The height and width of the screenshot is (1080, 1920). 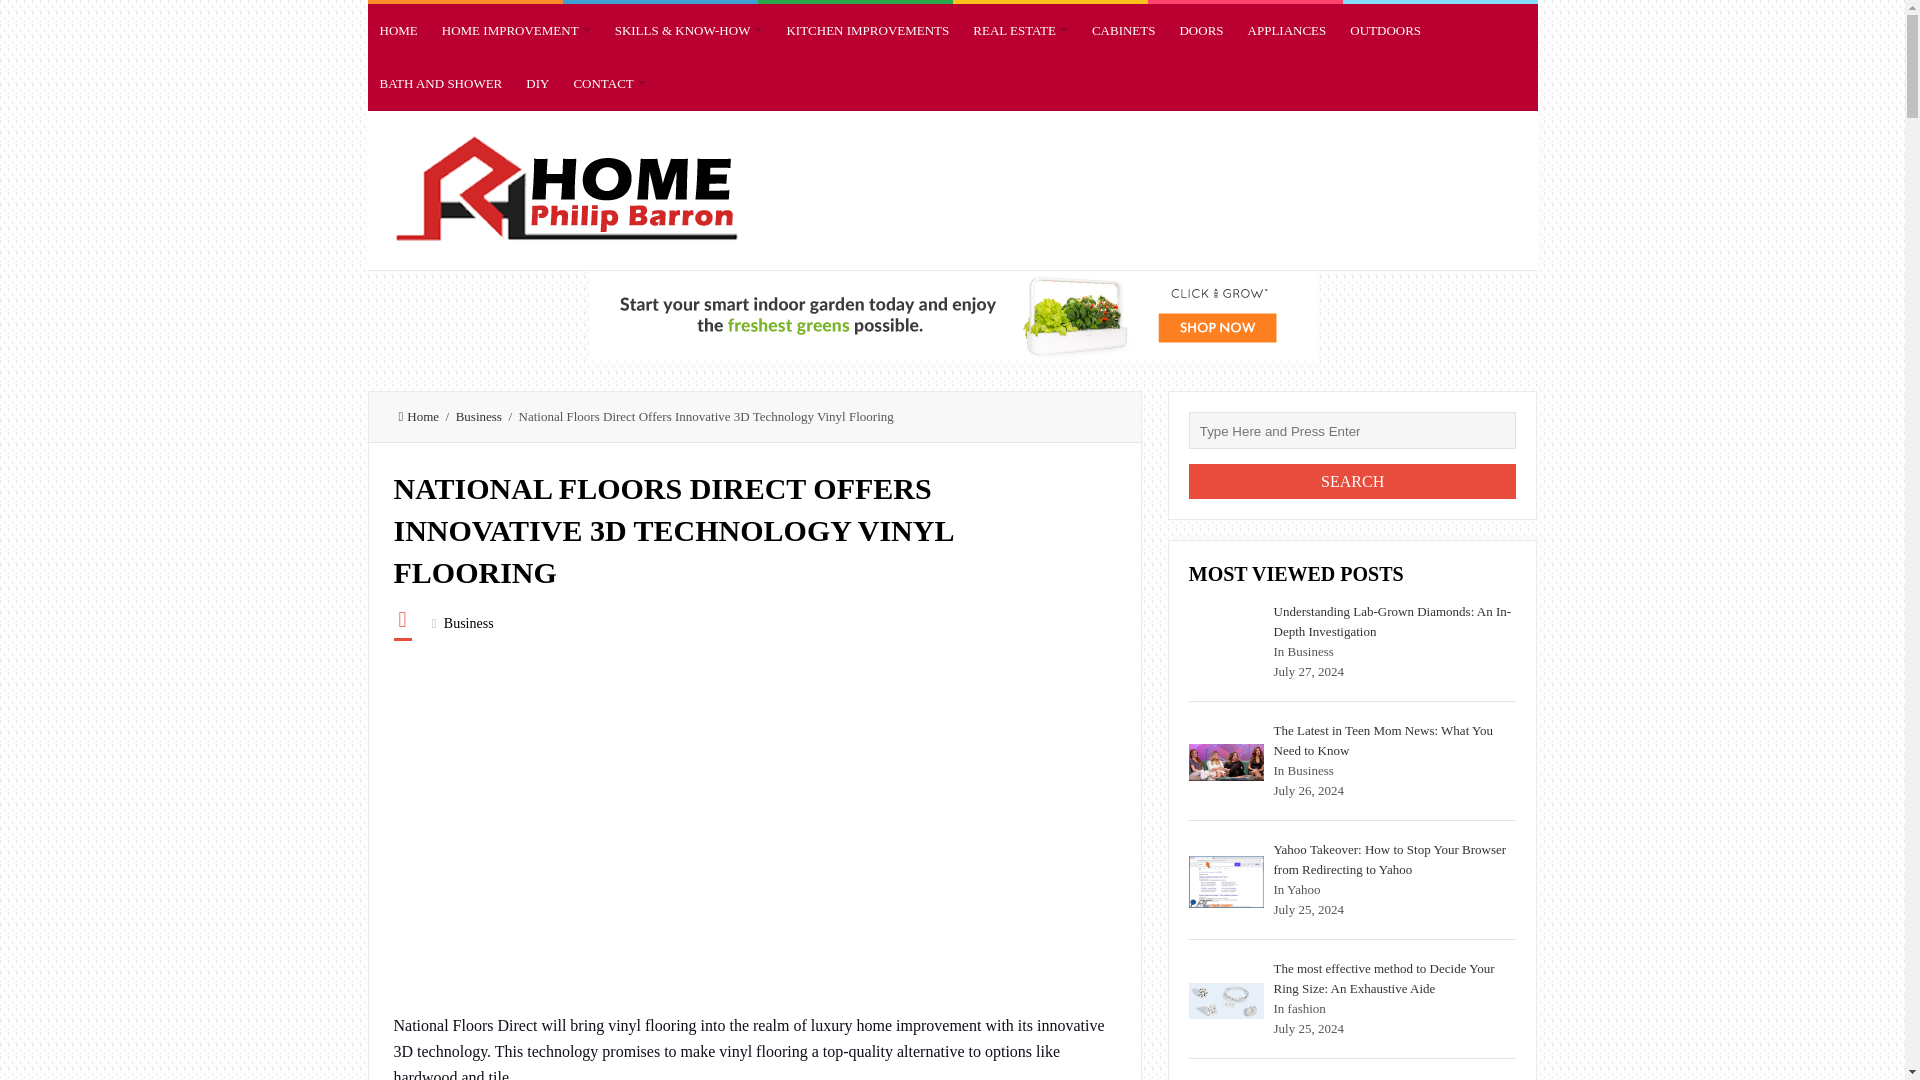 I want to click on Business, so click(x=468, y=622).